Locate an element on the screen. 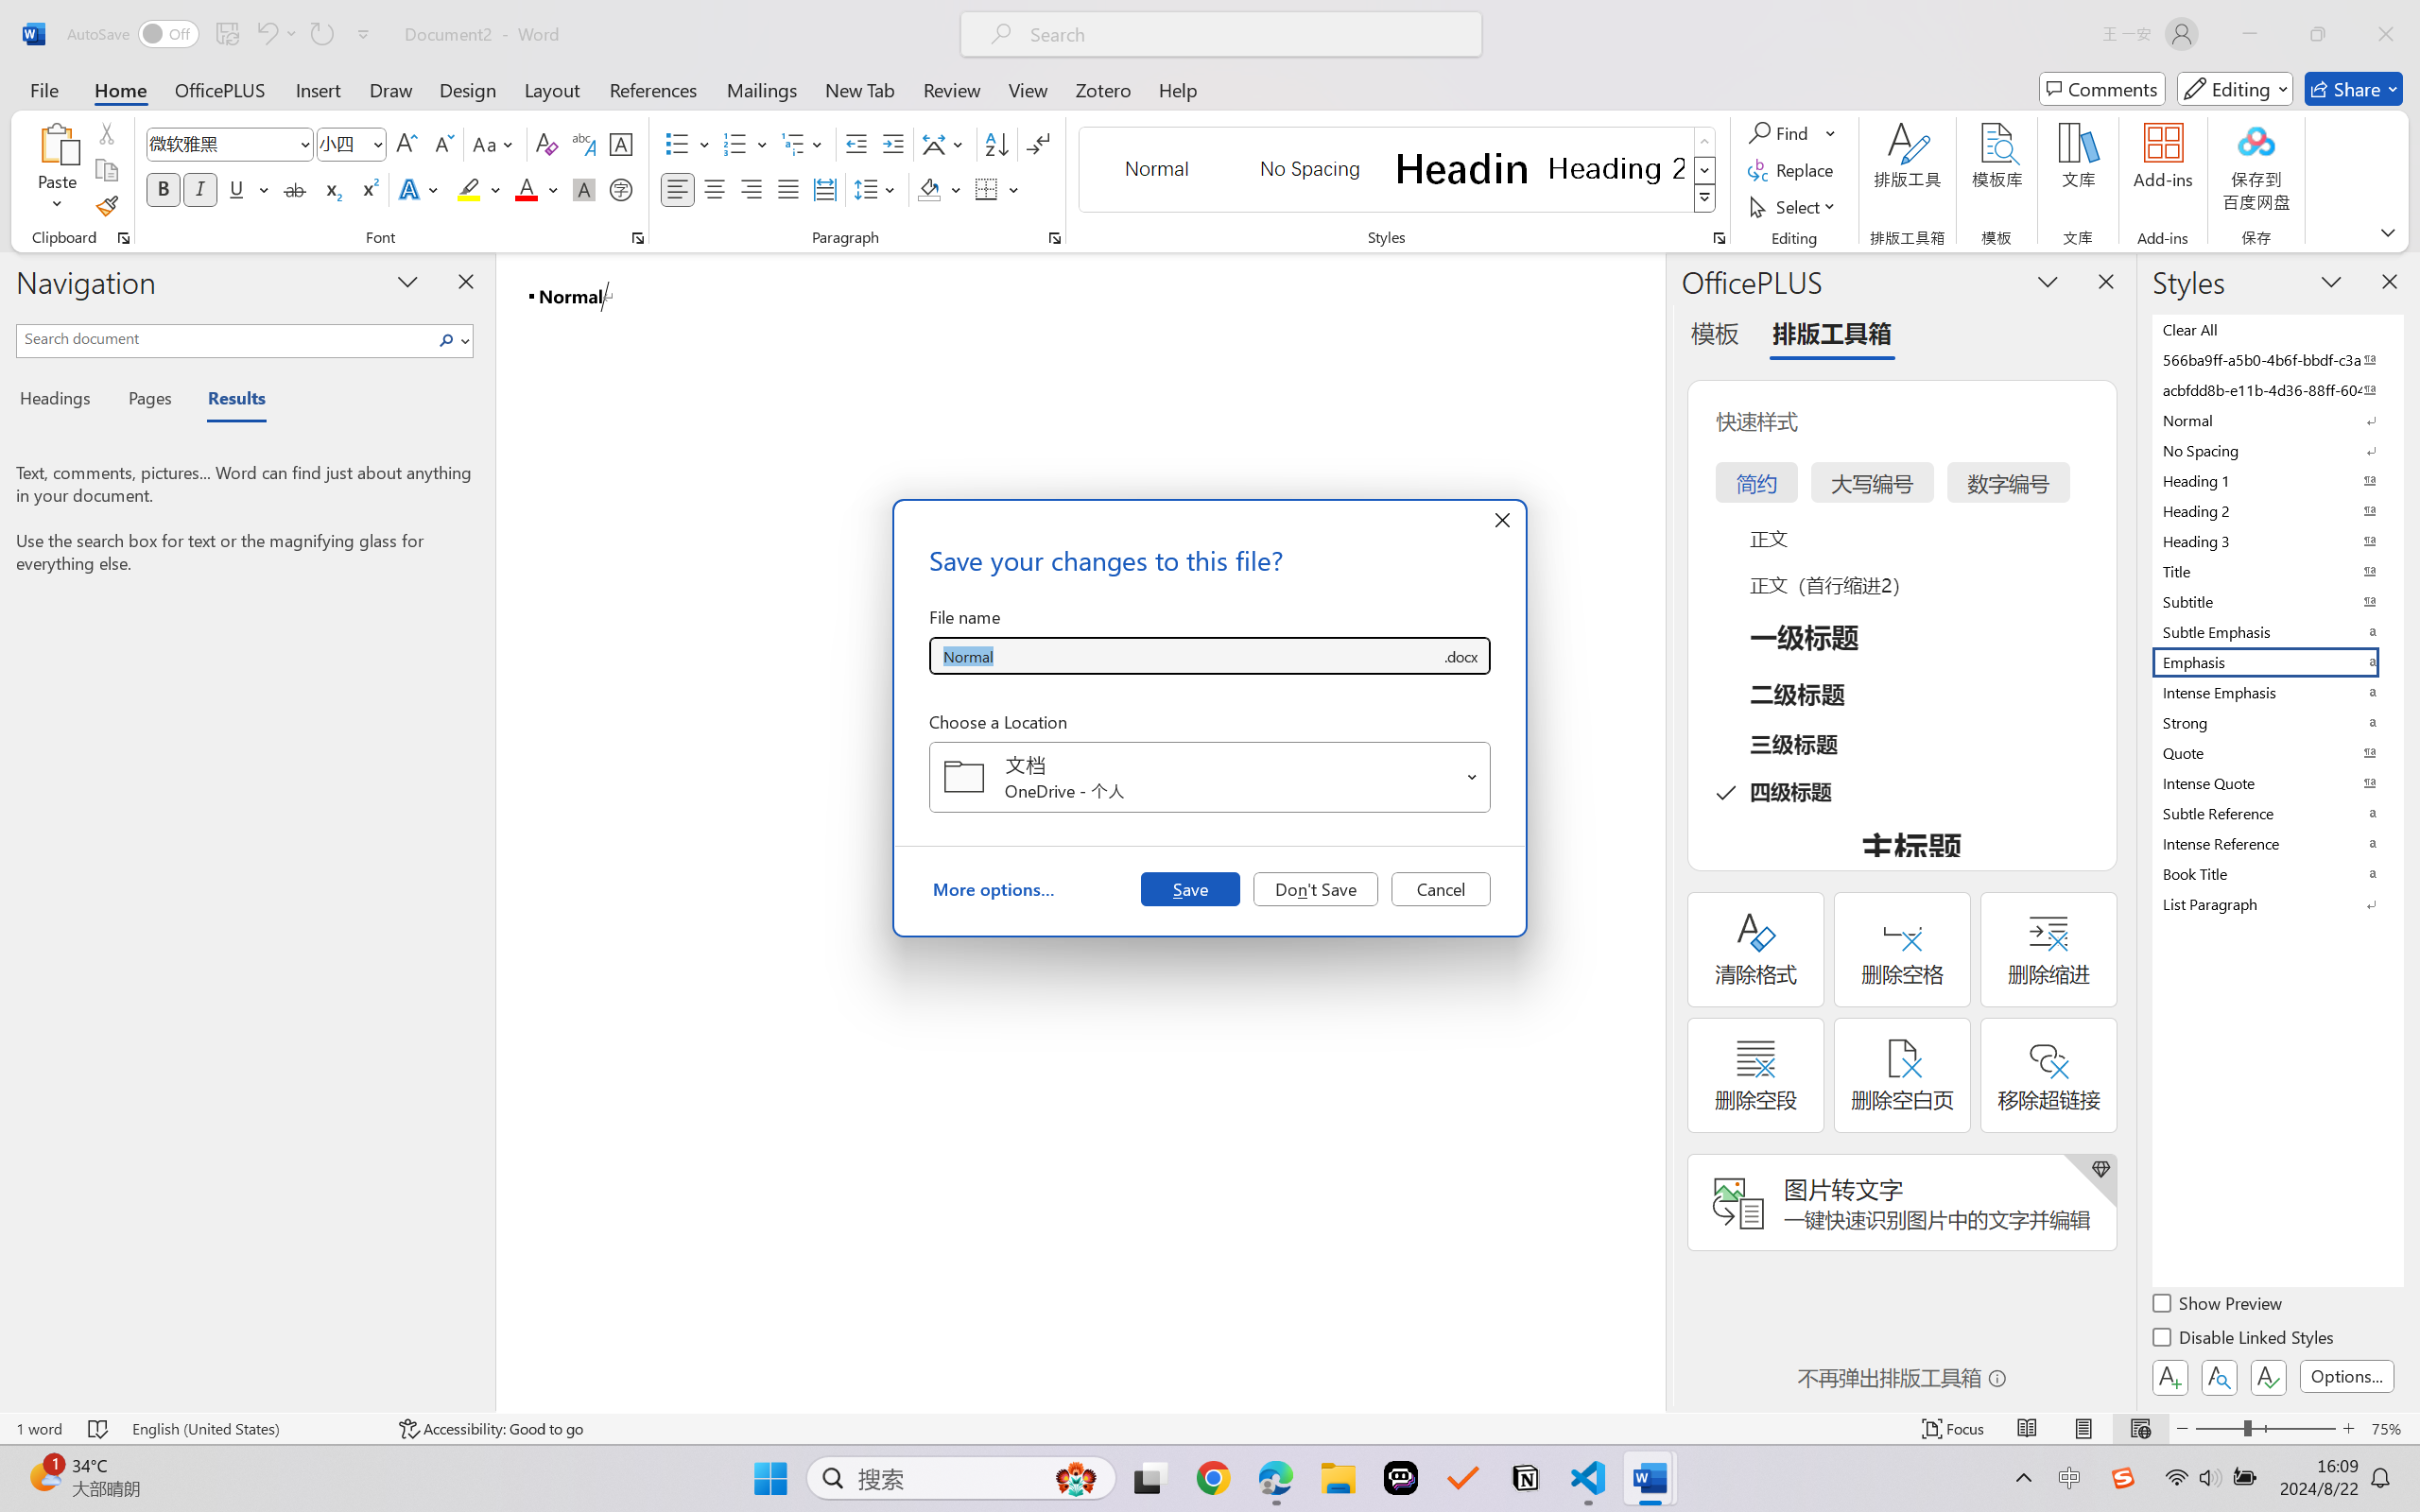  Close is located at coordinates (2386, 34).